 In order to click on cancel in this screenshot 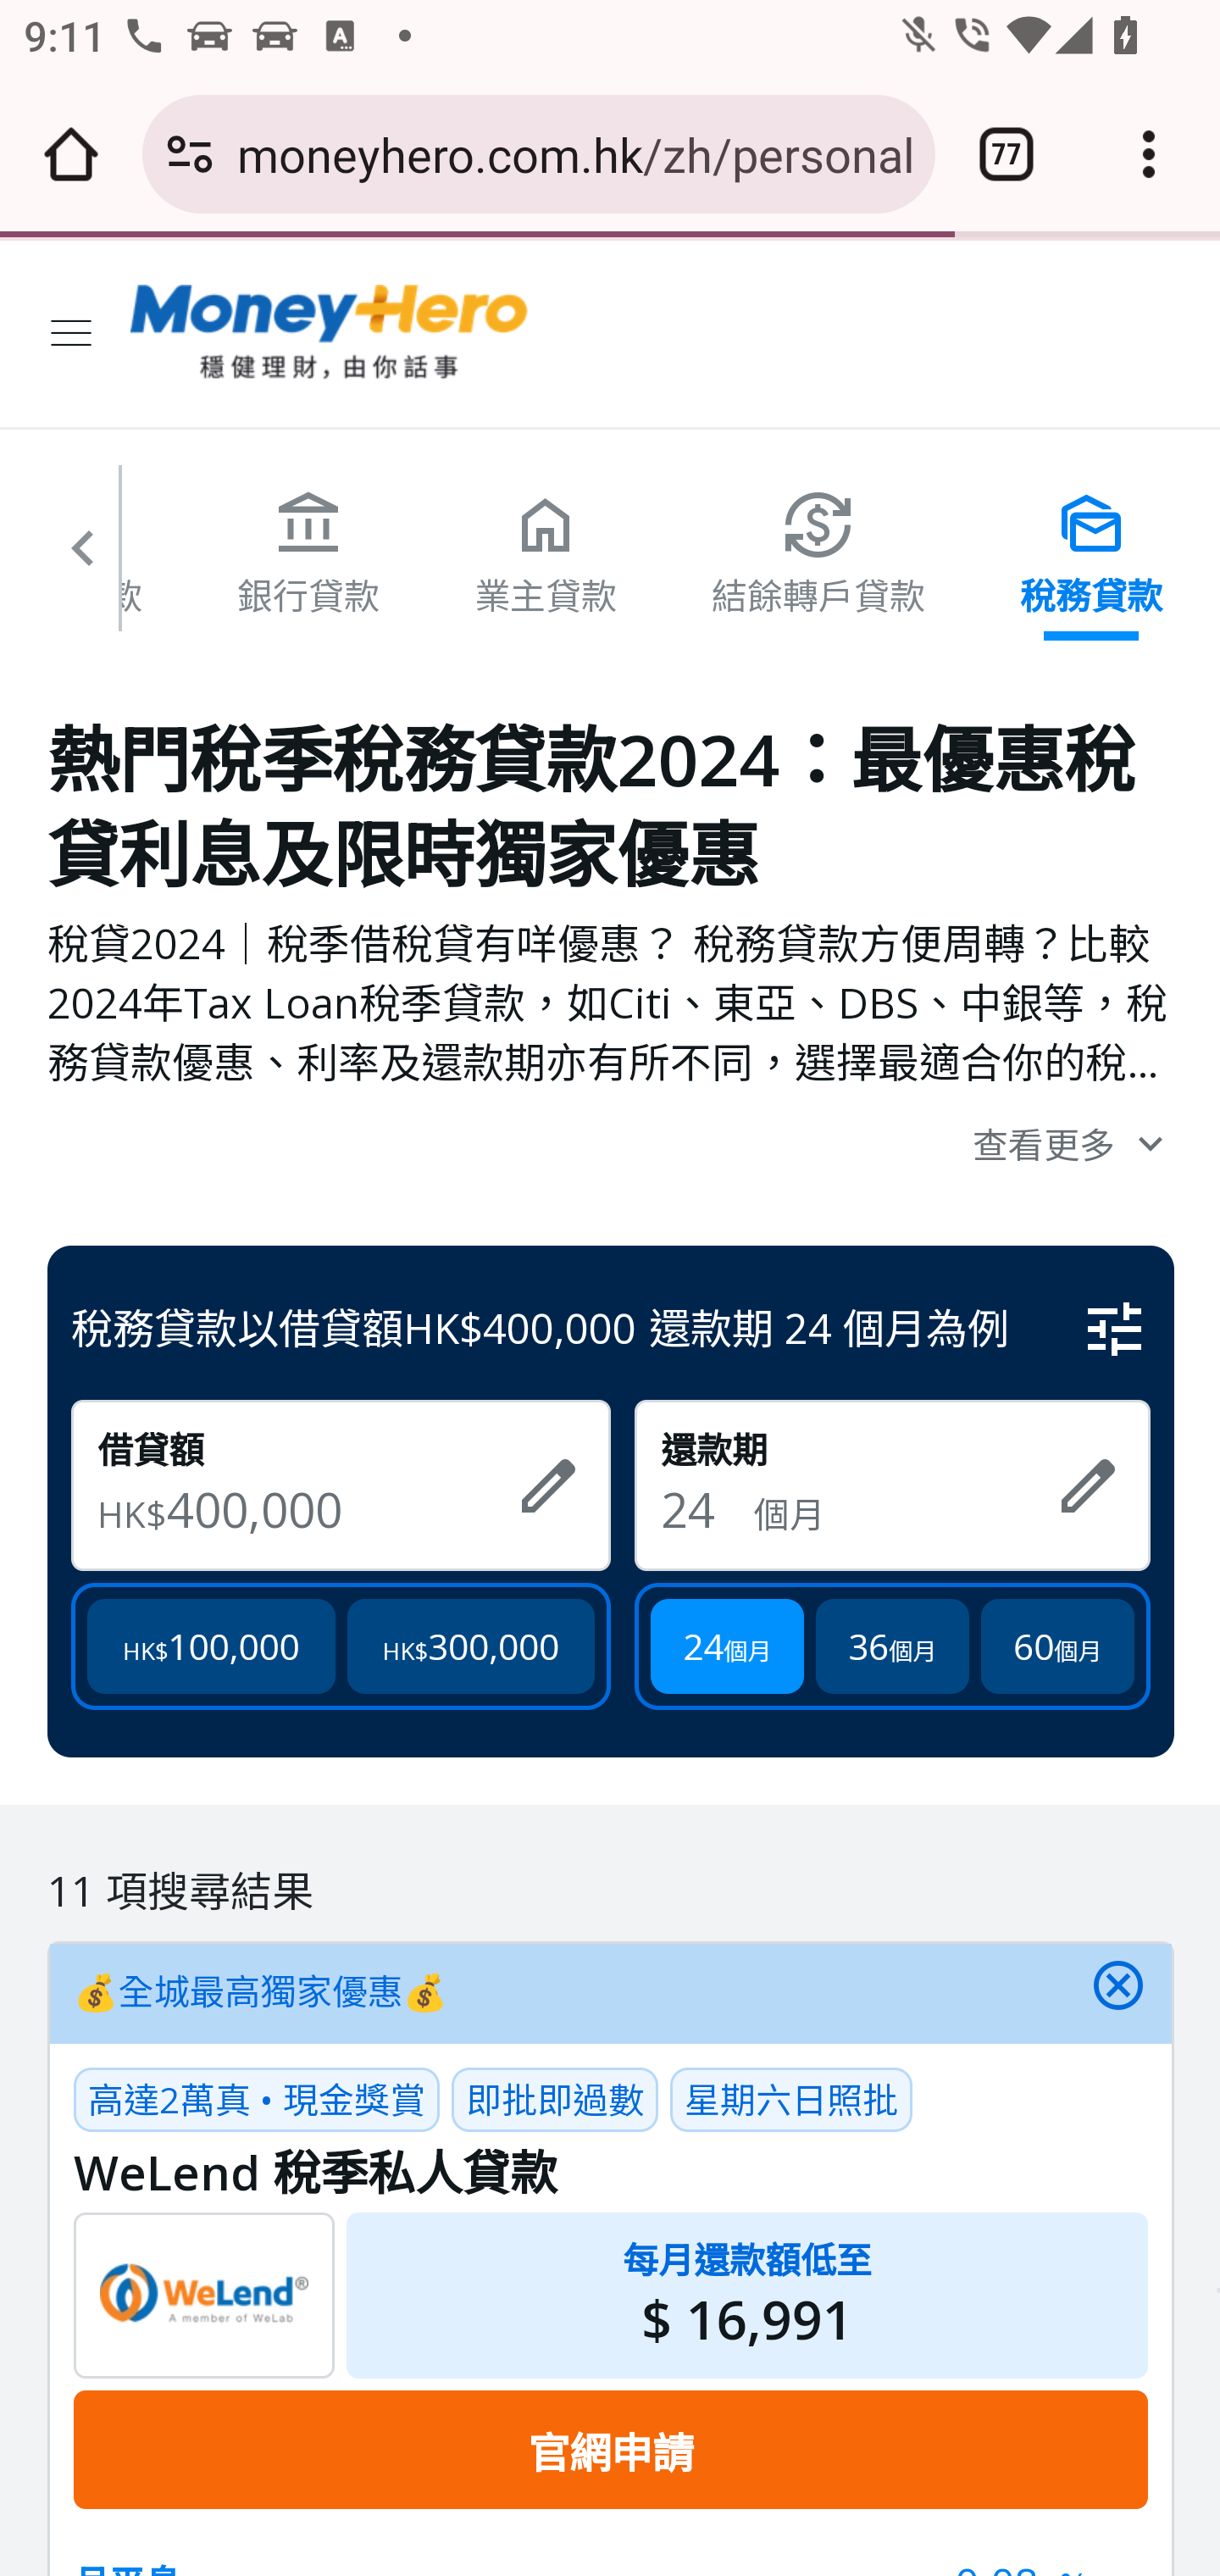, I will do `click(1118, 1995)`.